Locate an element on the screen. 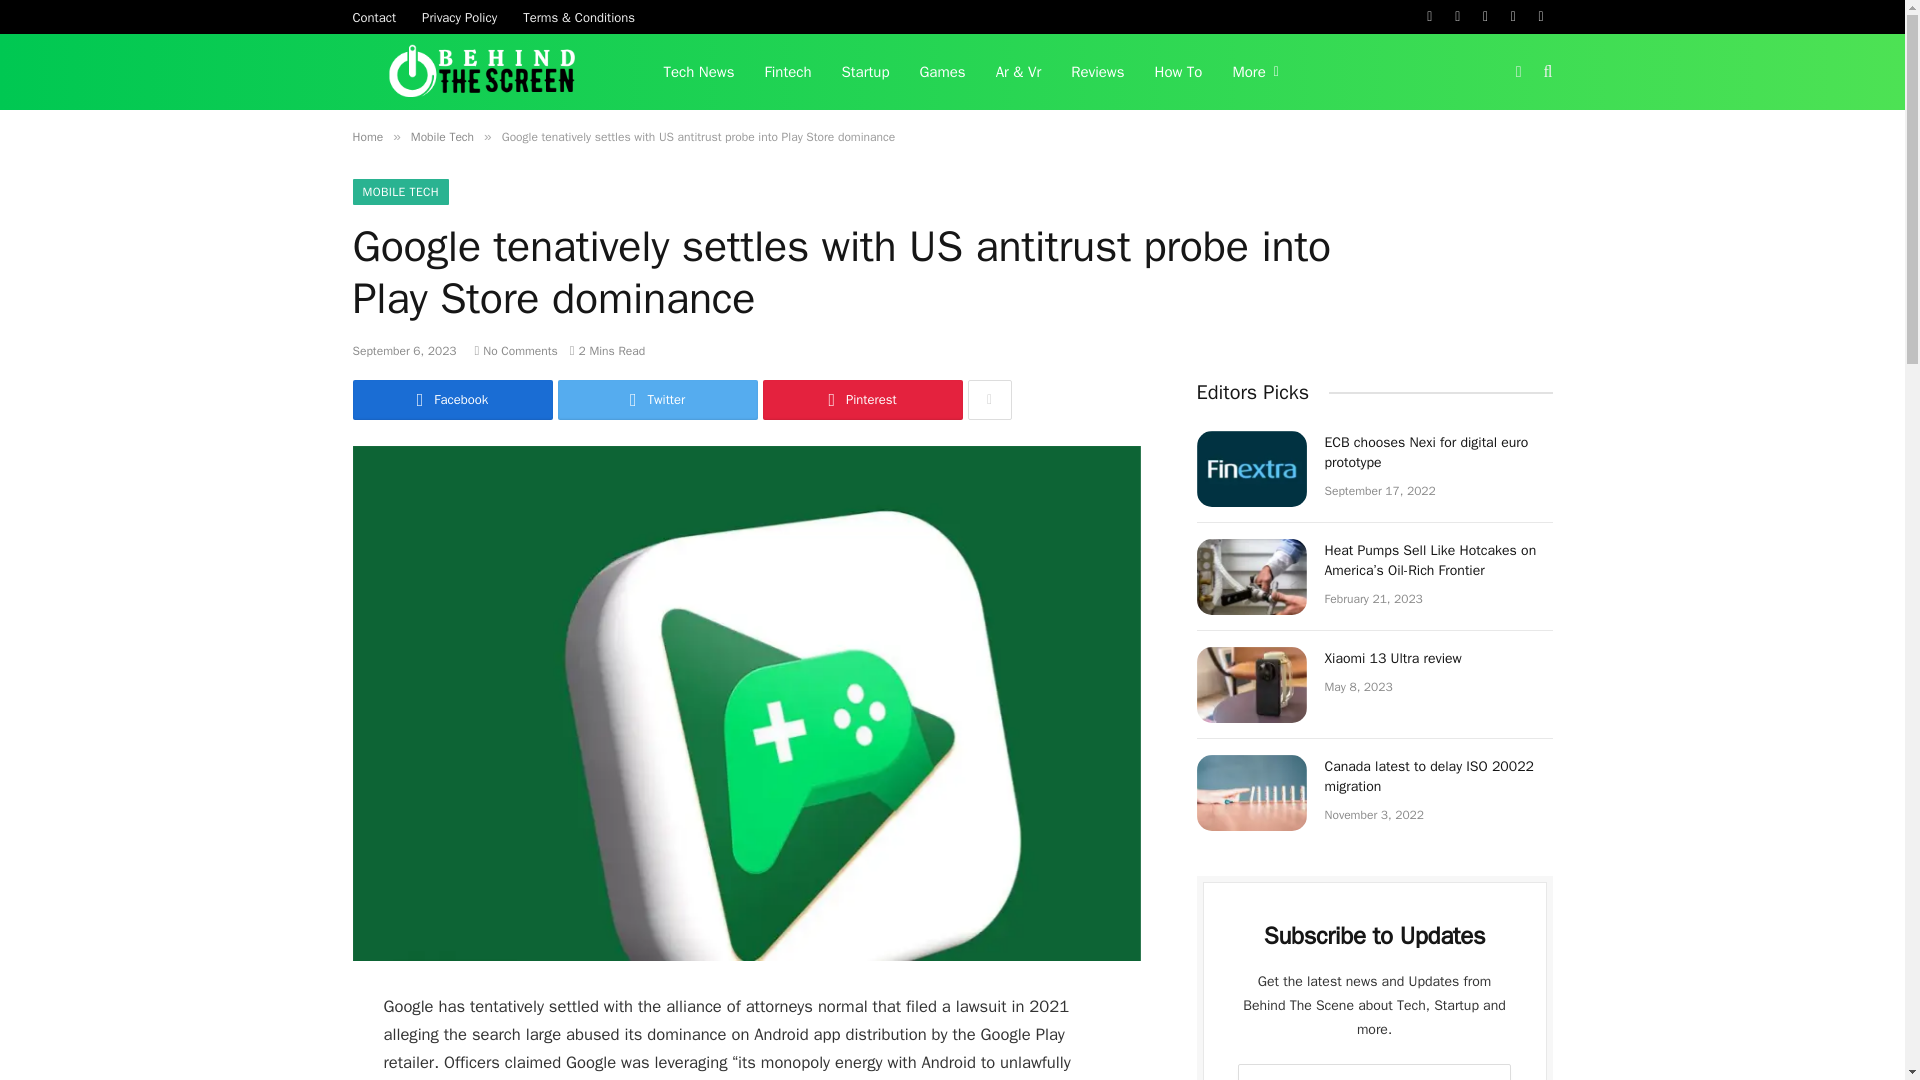 The image size is (1920, 1080). Share on Pinterest is located at coordinates (862, 400).